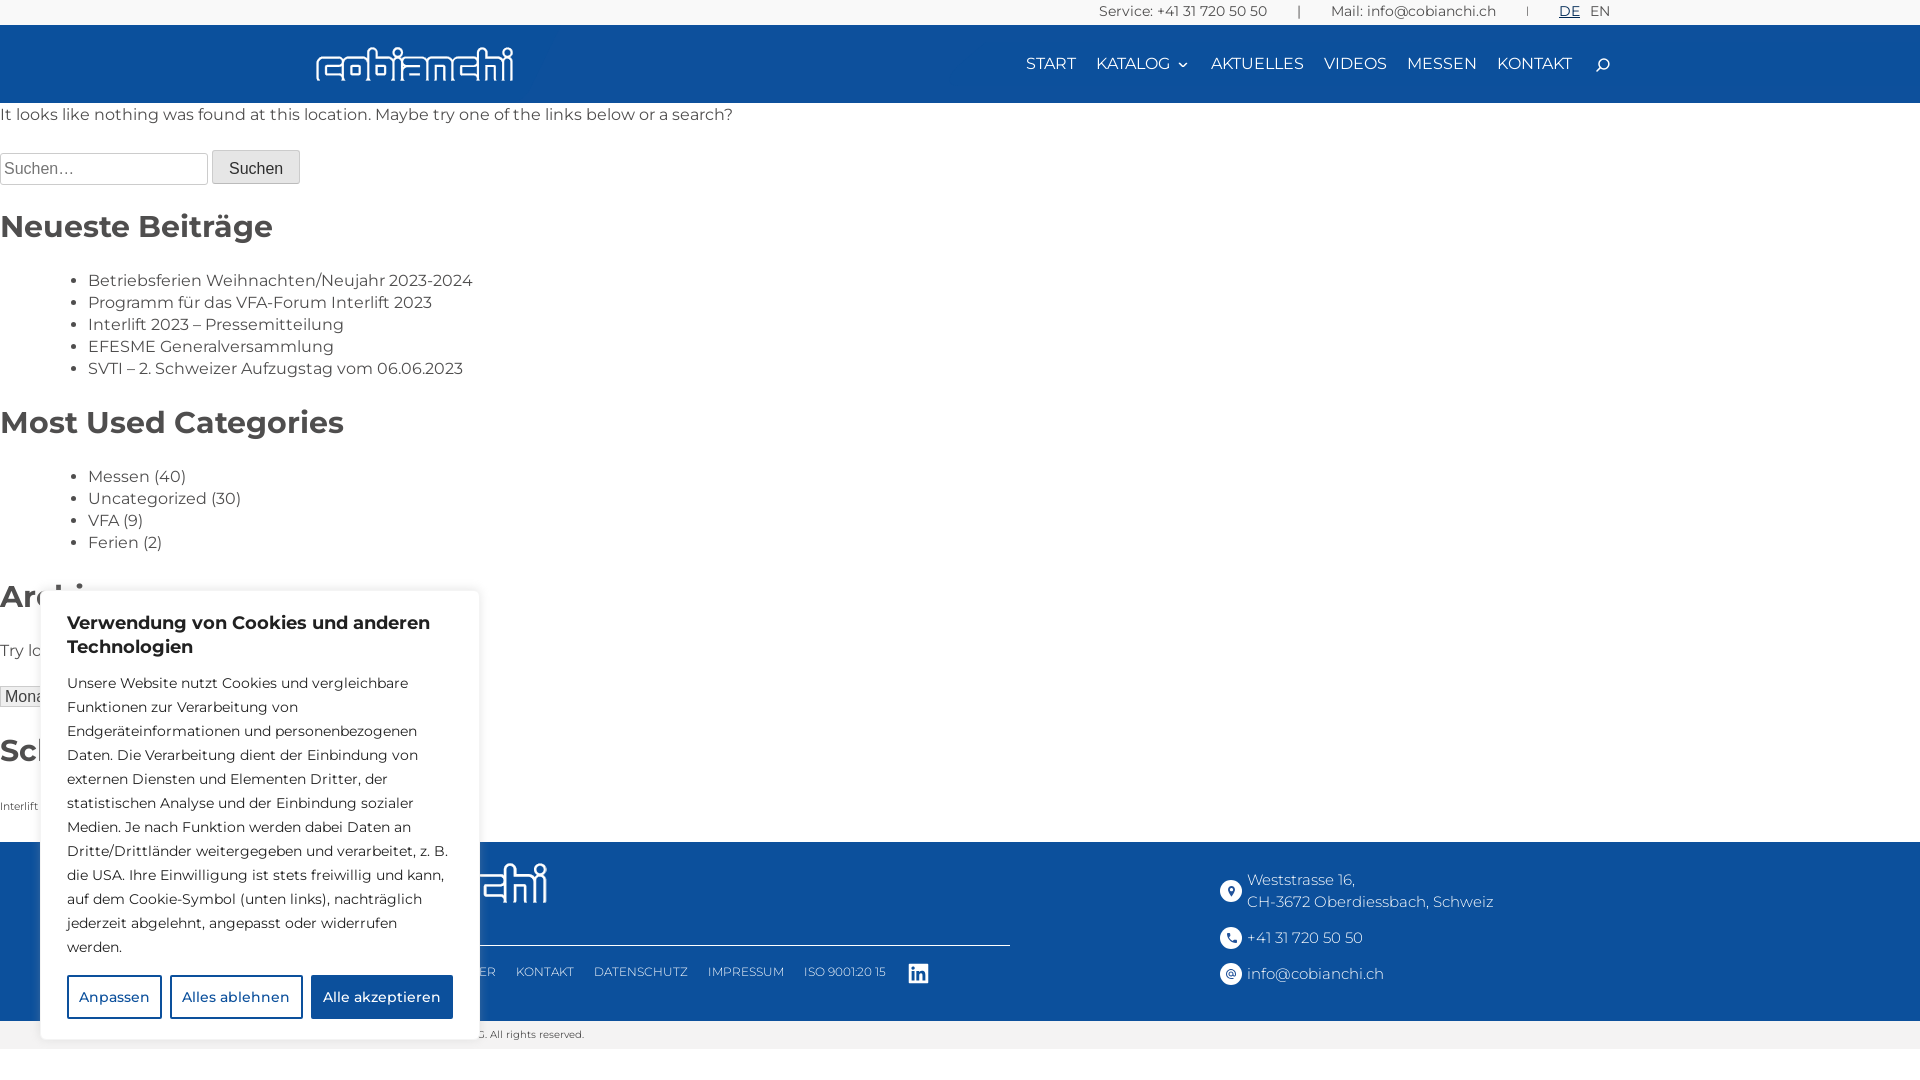 This screenshot has width=1920, height=1080. I want to click on KONTAKT, so click(545, 972).